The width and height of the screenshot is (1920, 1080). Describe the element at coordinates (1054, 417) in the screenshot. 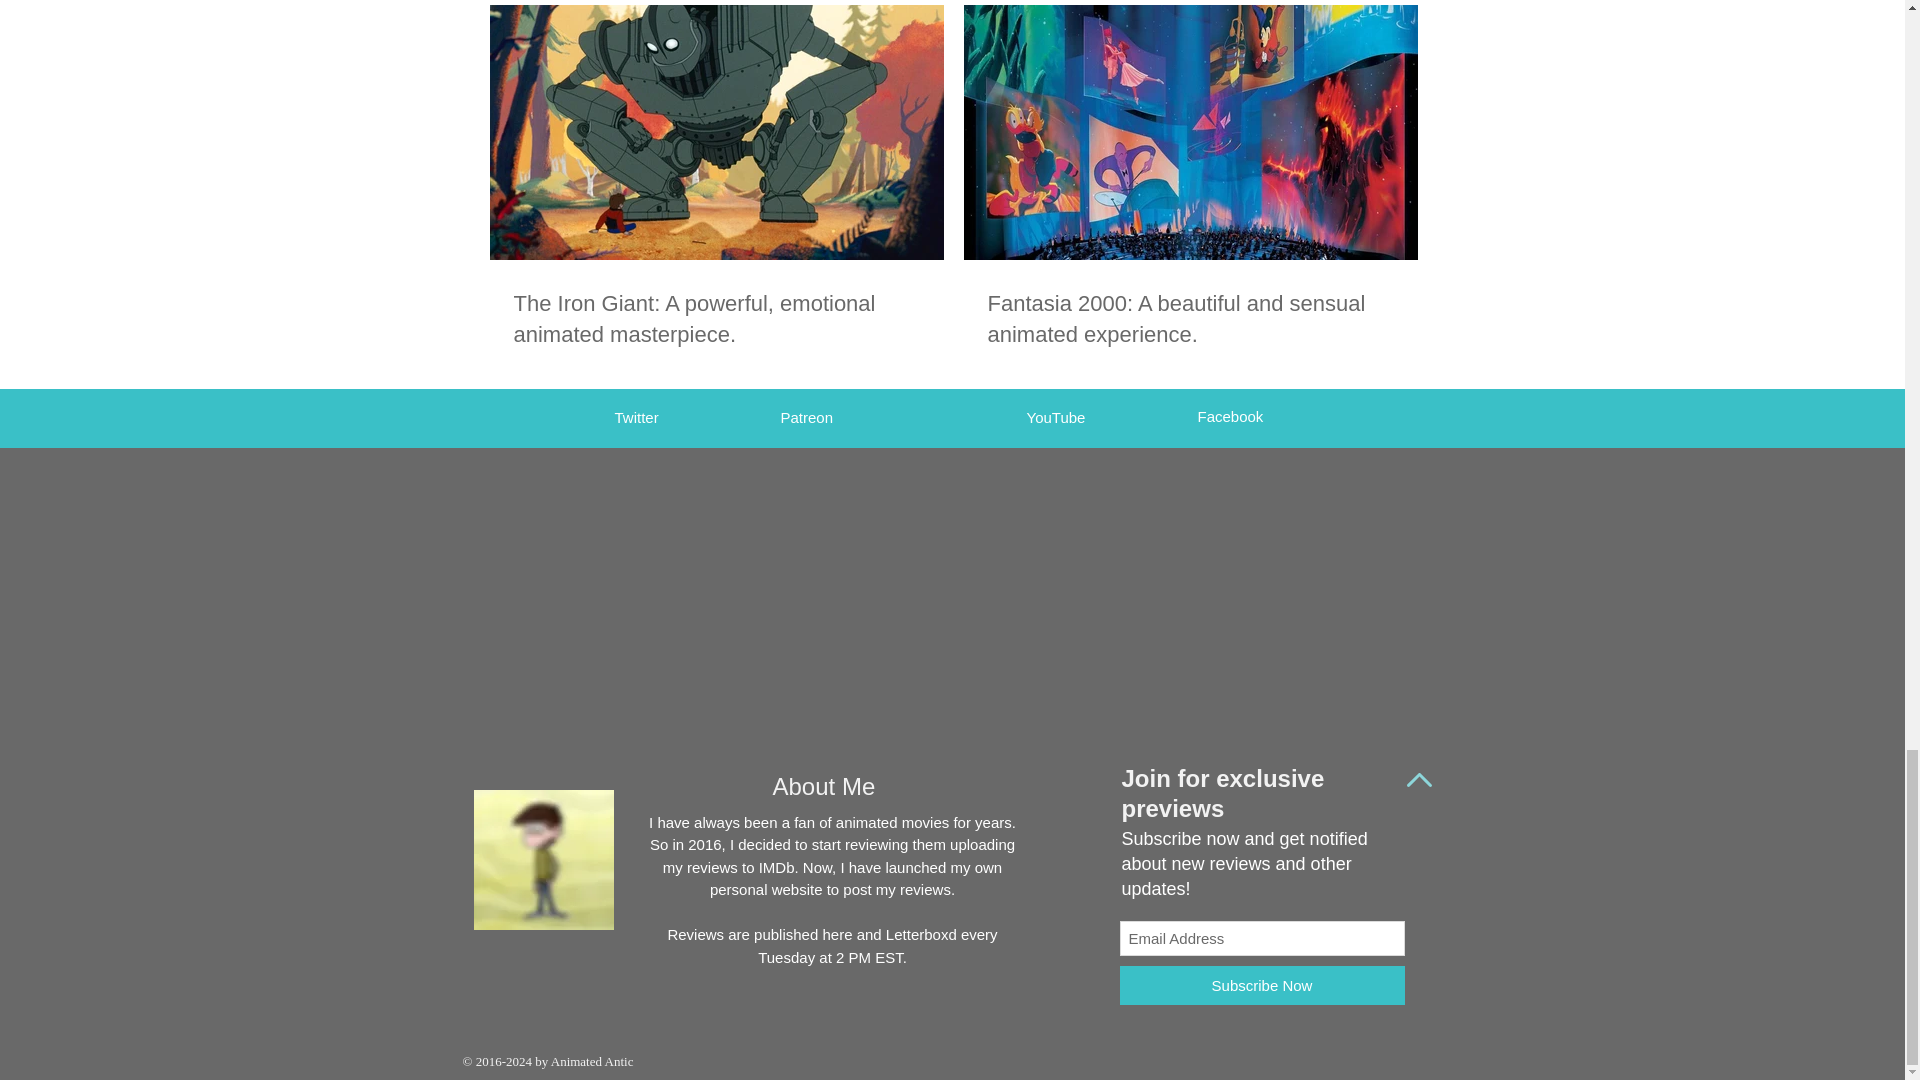

I see `YouTube` at that location.